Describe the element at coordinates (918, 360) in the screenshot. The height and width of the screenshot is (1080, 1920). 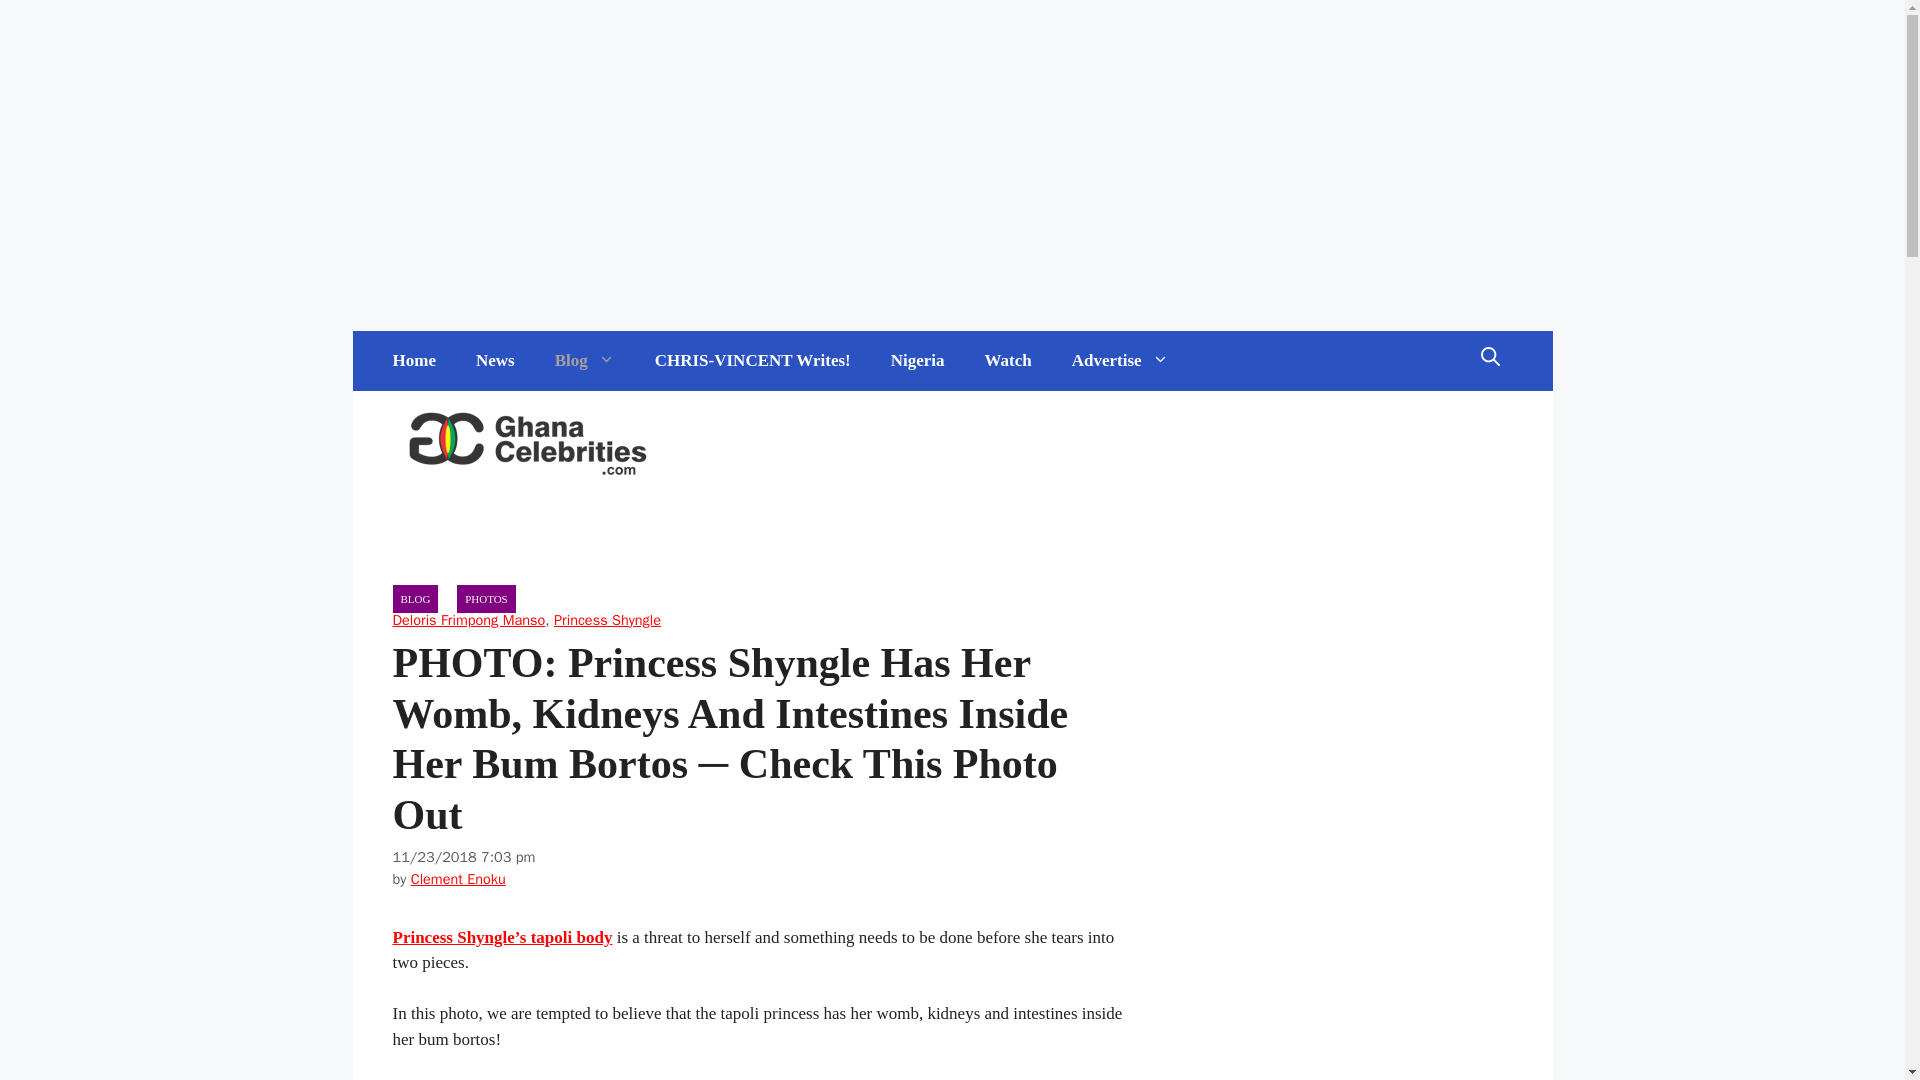
I see `Nigeria` at that location.